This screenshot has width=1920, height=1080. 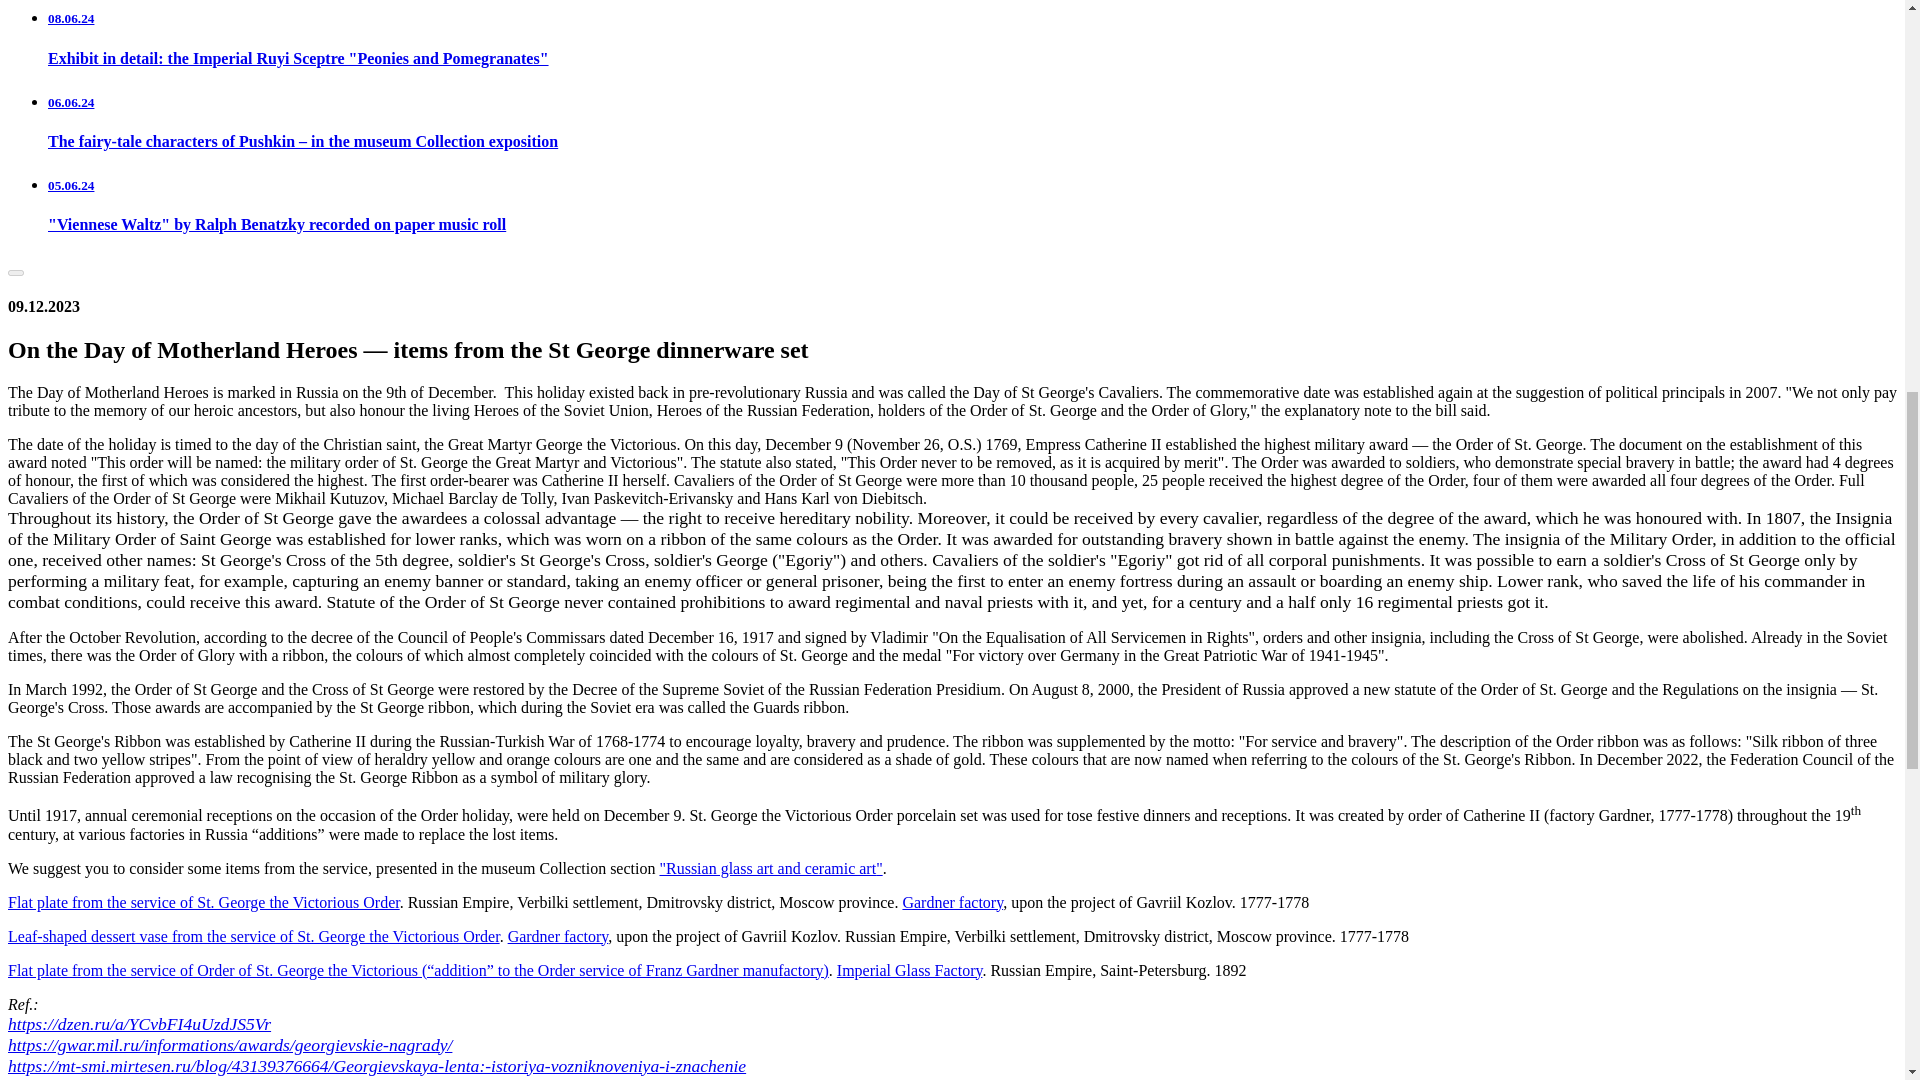 I want to click on Gardner factory, so click(x=558, y=936).